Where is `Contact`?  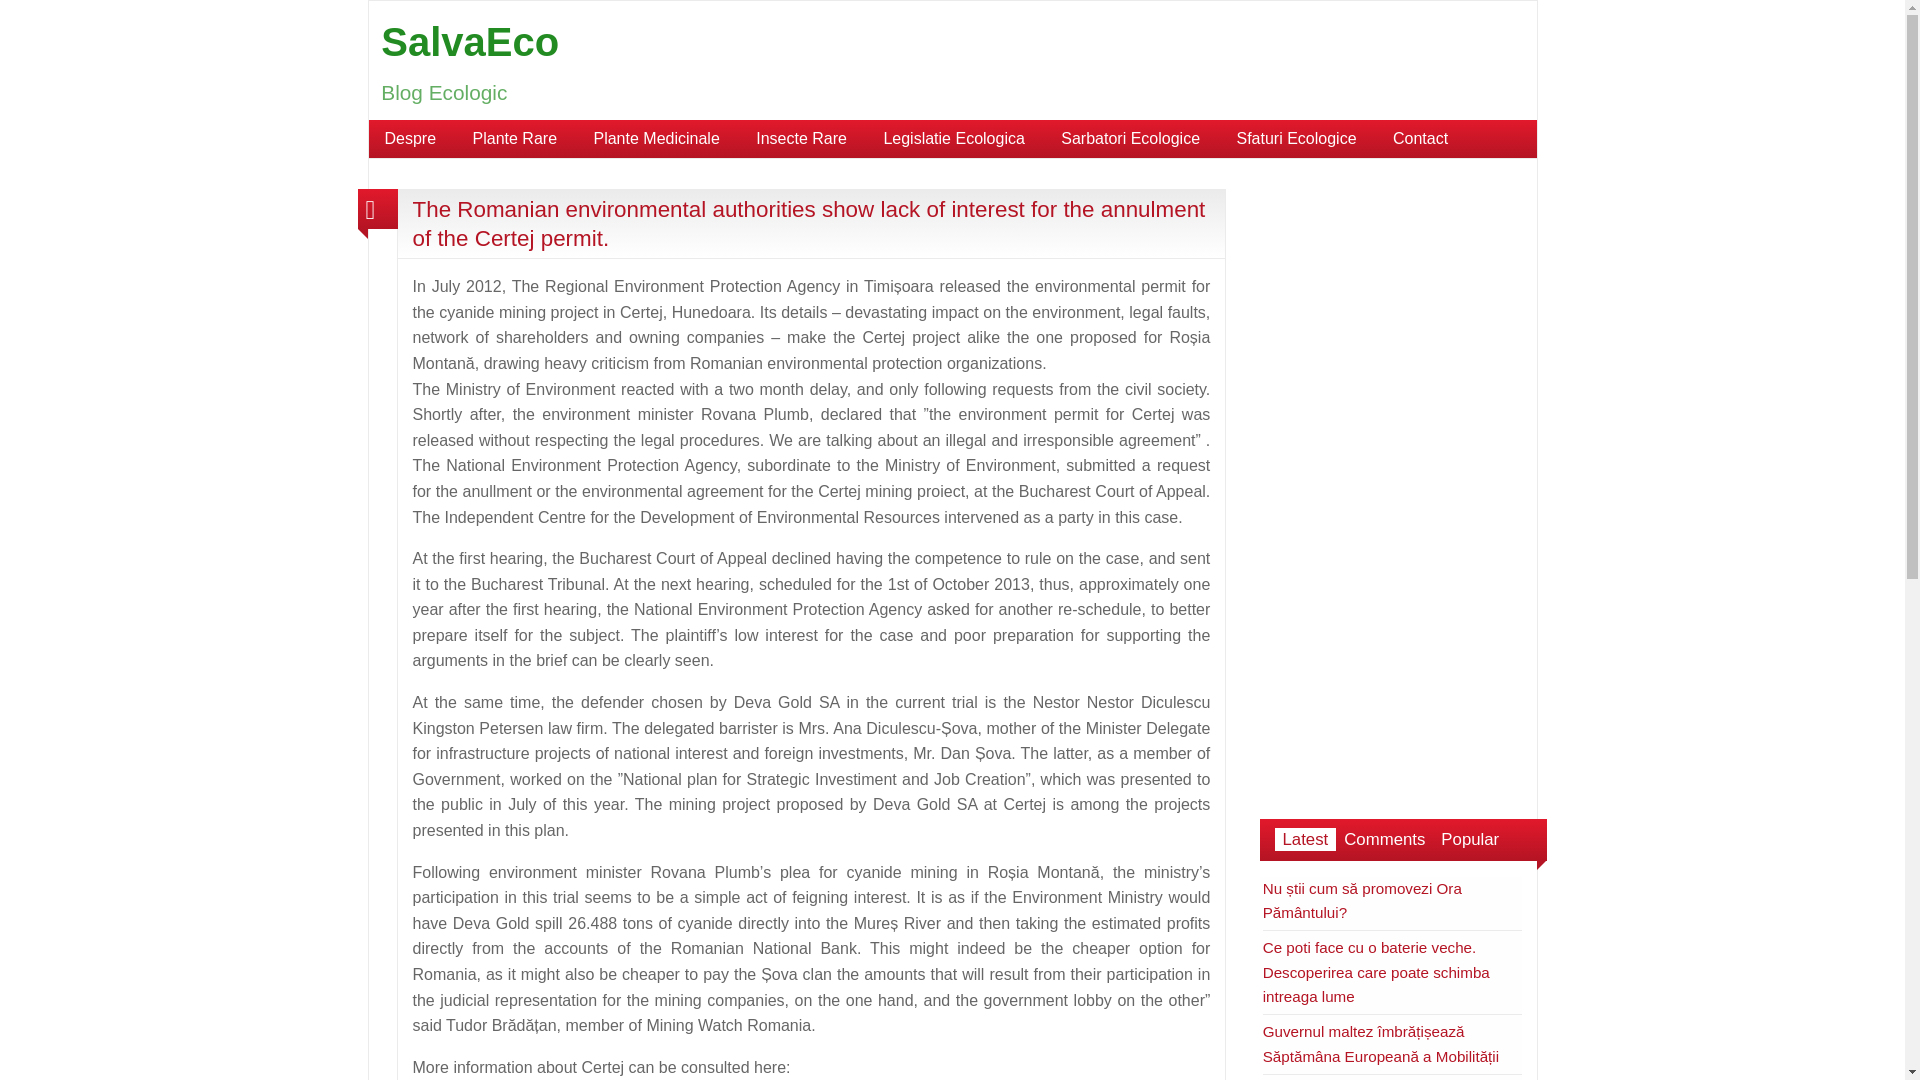
Contact is located at coordinates (1420, 138).